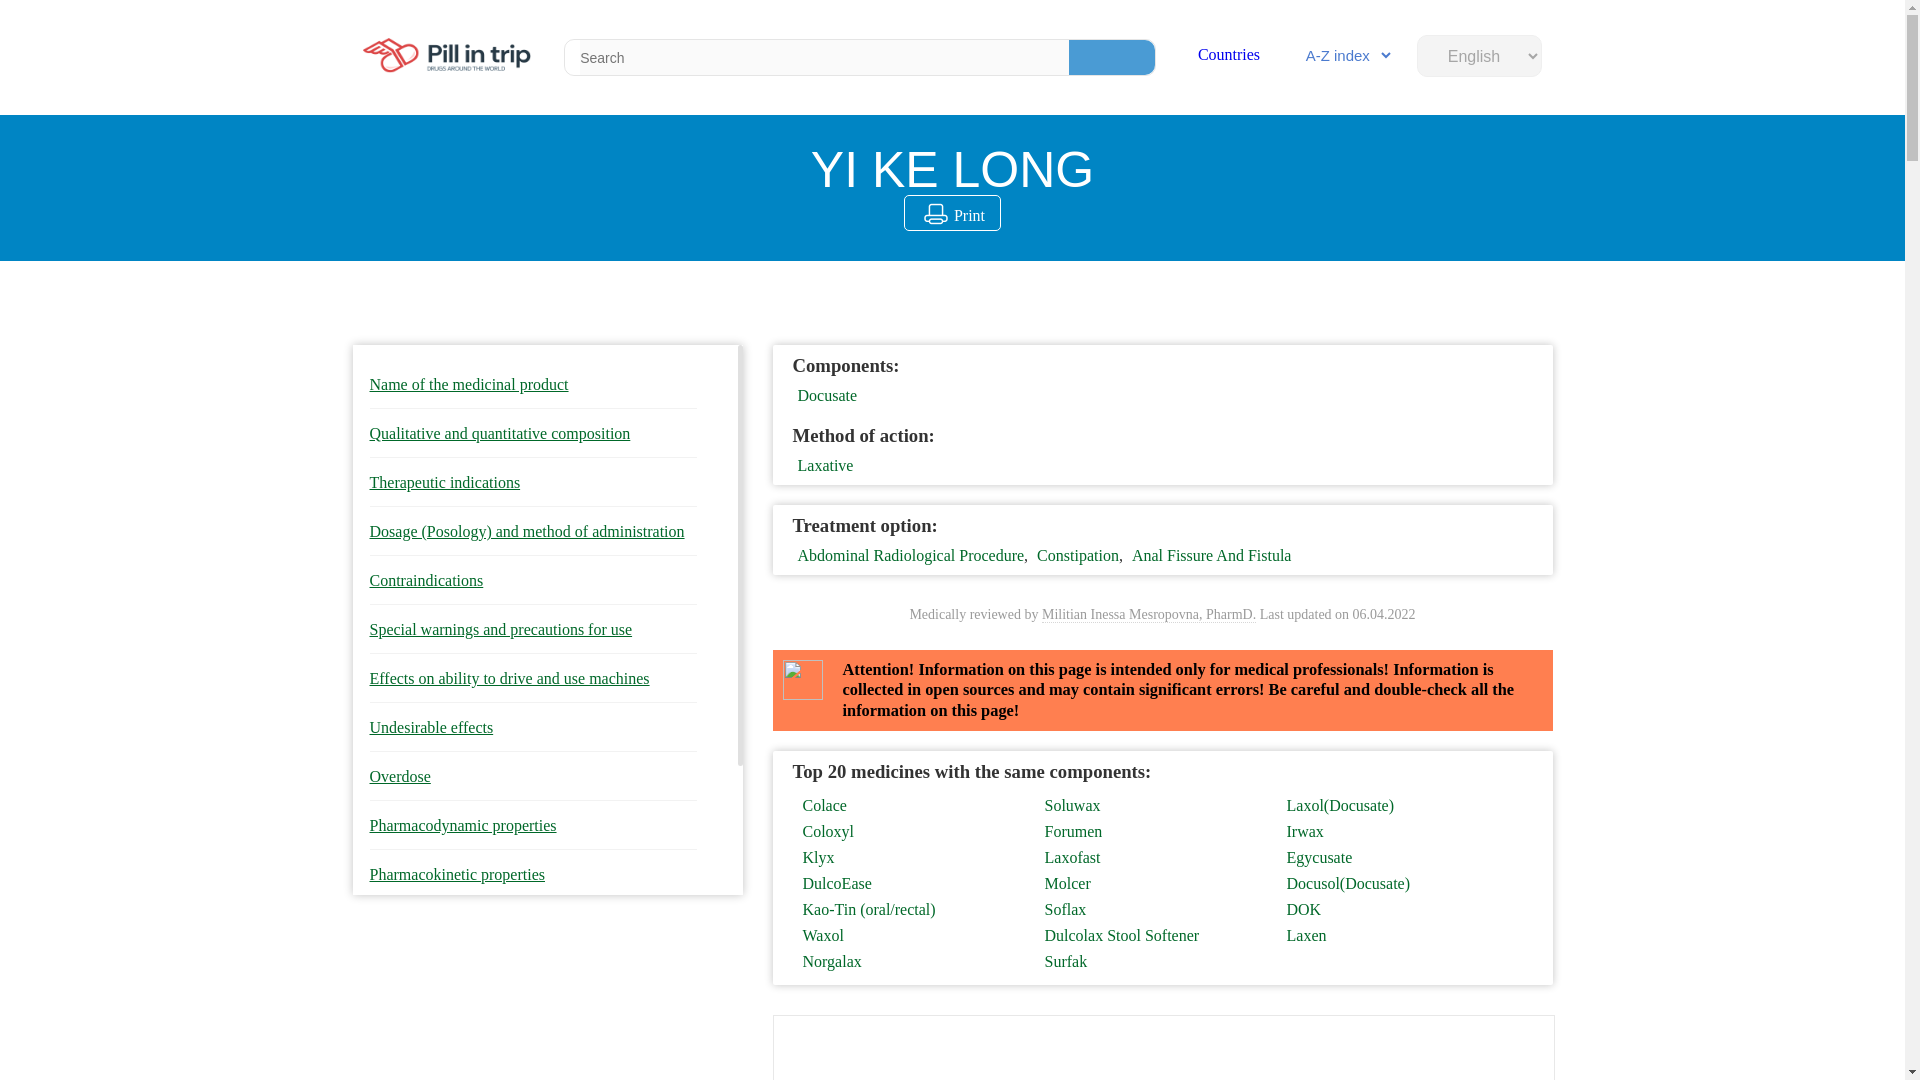 The width and height of the screenshot is (1920, 1080). I want to click on Klyx, so click(912, 858).